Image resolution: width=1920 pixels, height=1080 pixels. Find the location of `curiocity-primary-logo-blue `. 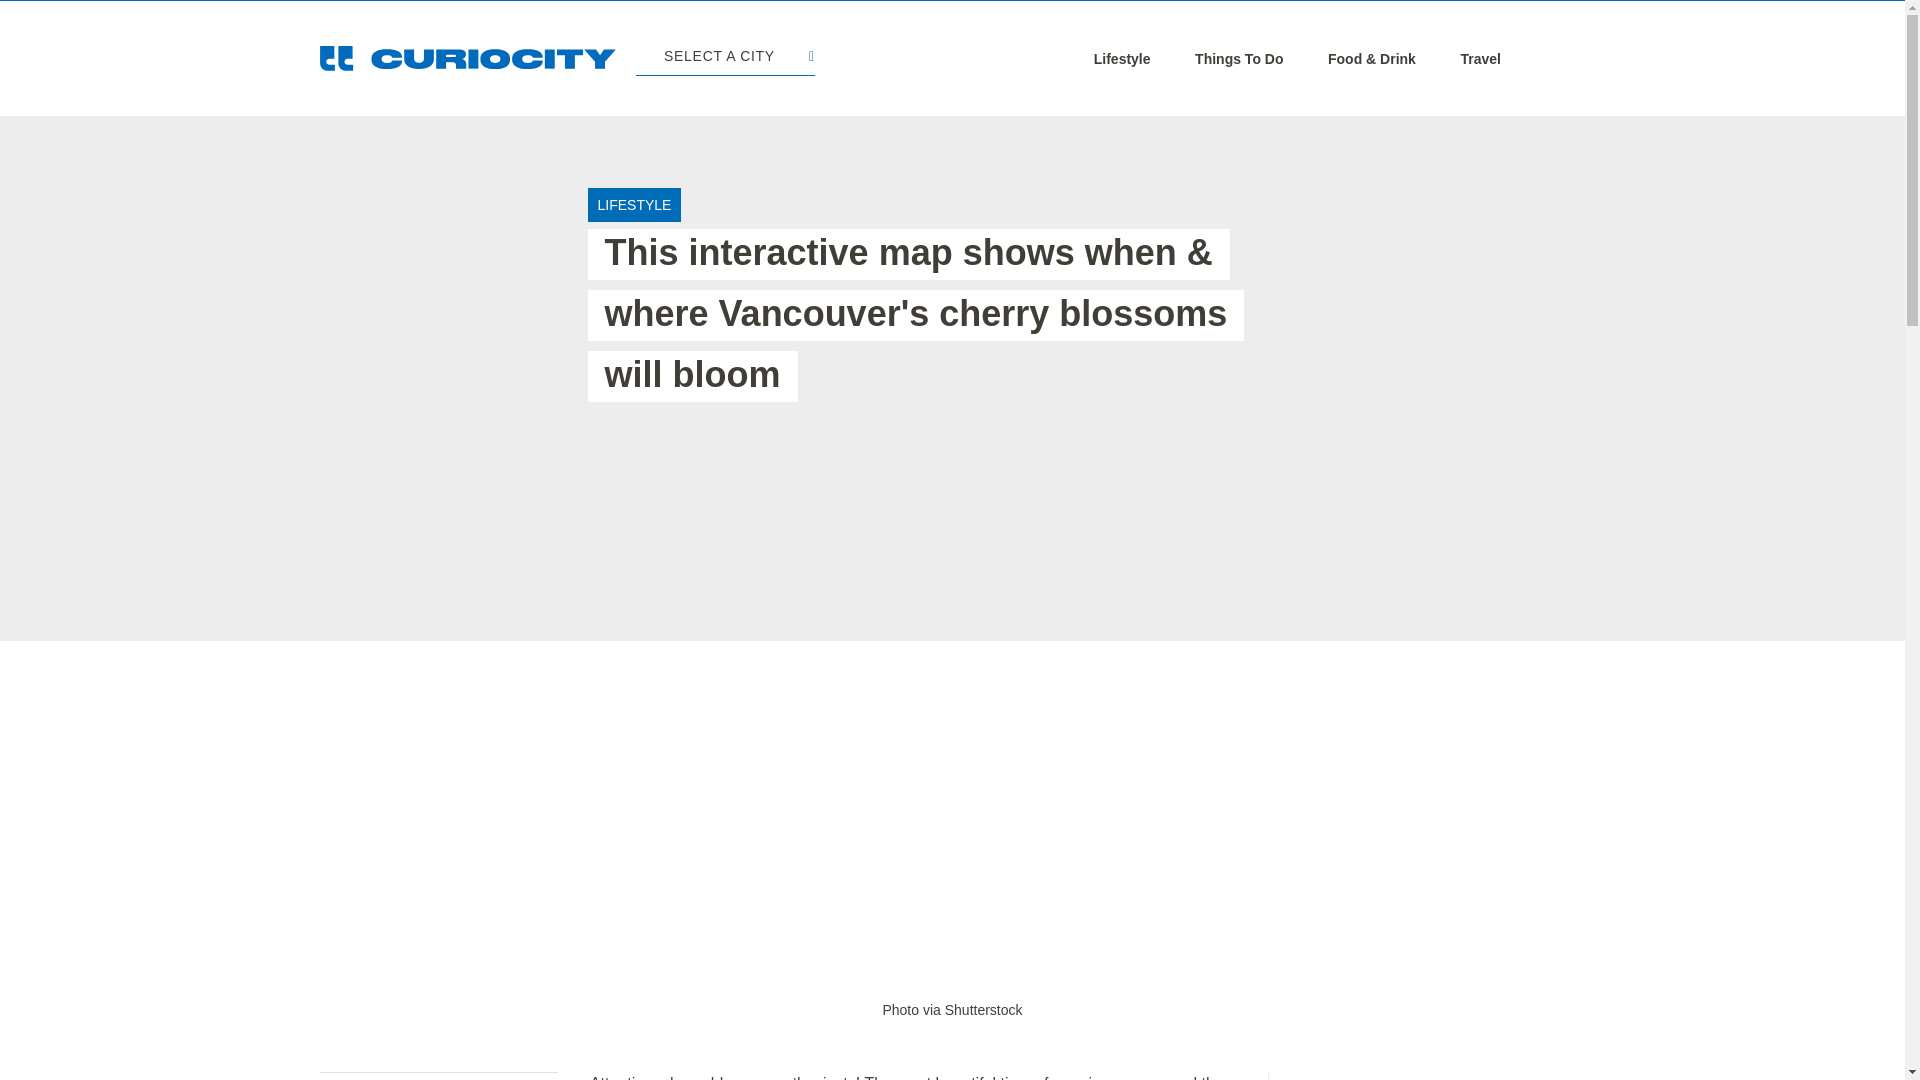

curiocity-primary-logo-blue  is located at coordinates (468, 58).